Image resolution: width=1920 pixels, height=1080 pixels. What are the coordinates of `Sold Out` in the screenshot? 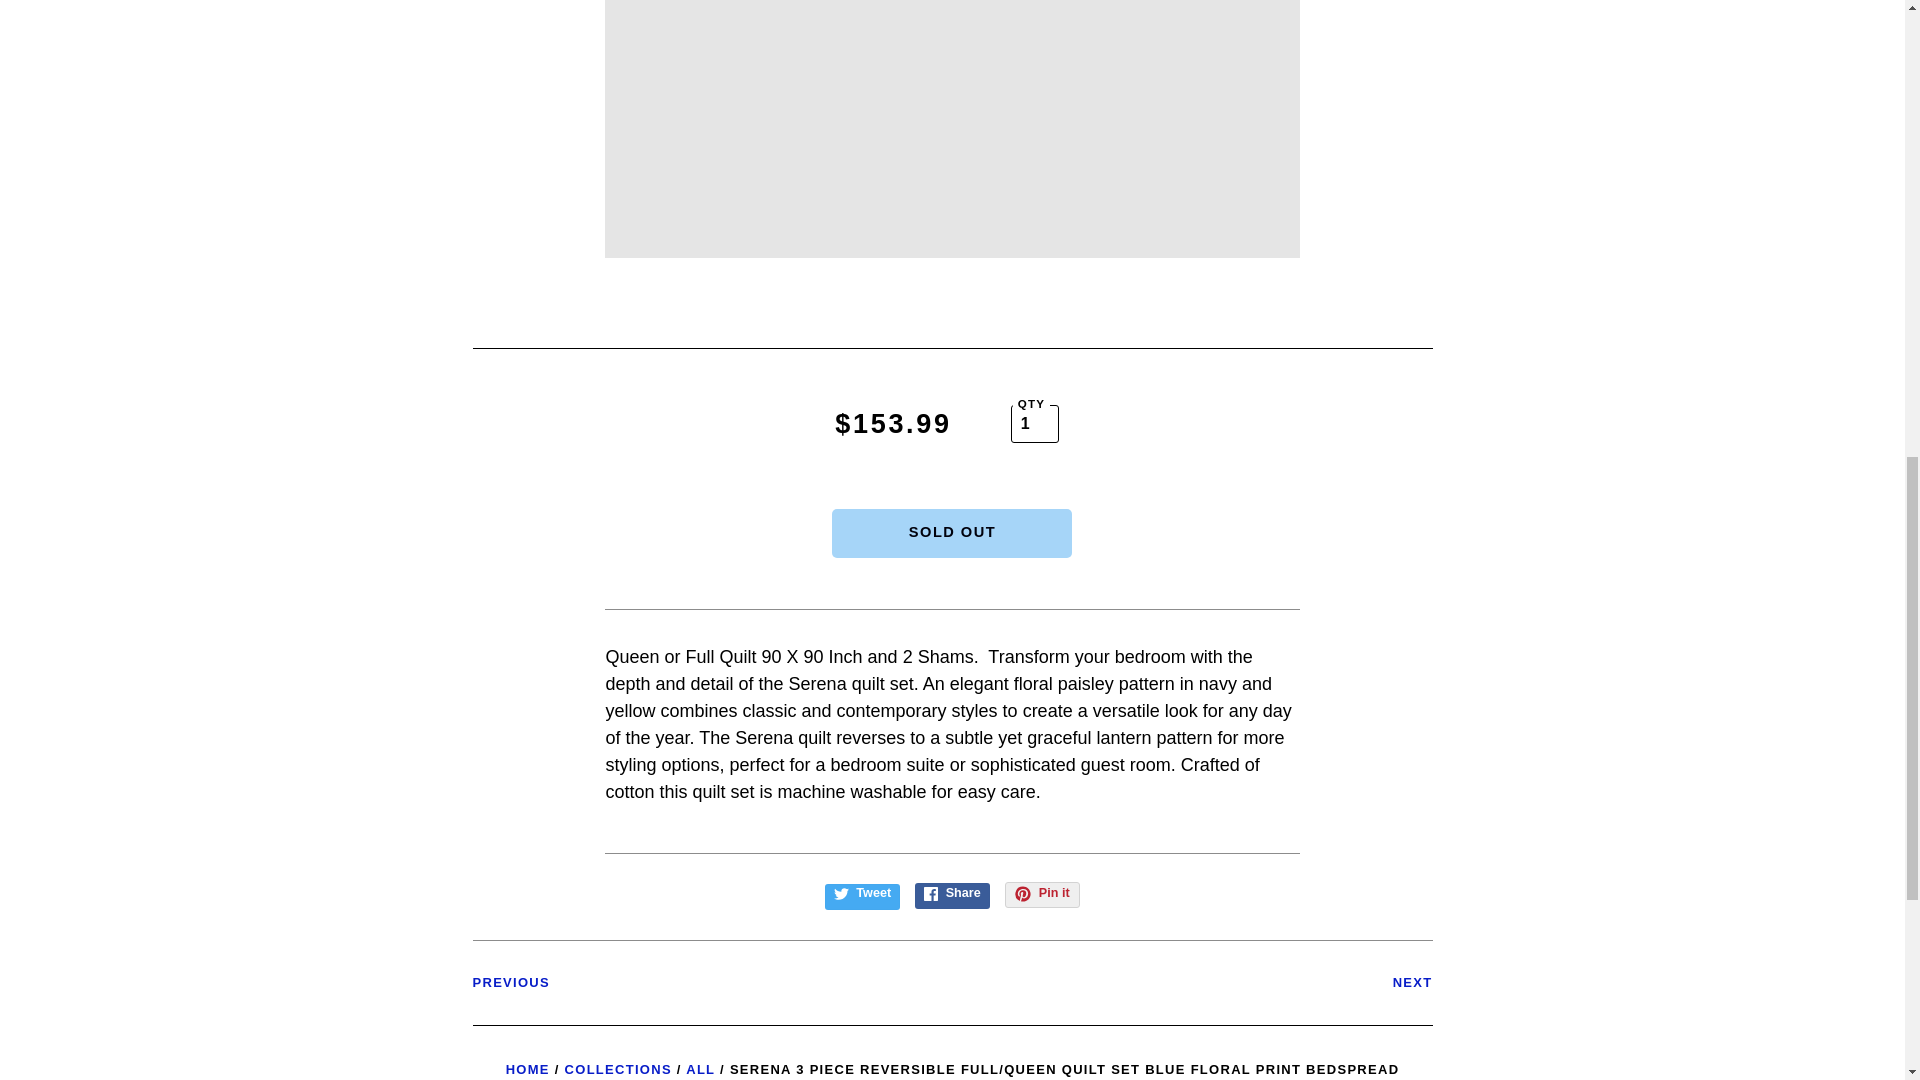 It's located at (951, 533).